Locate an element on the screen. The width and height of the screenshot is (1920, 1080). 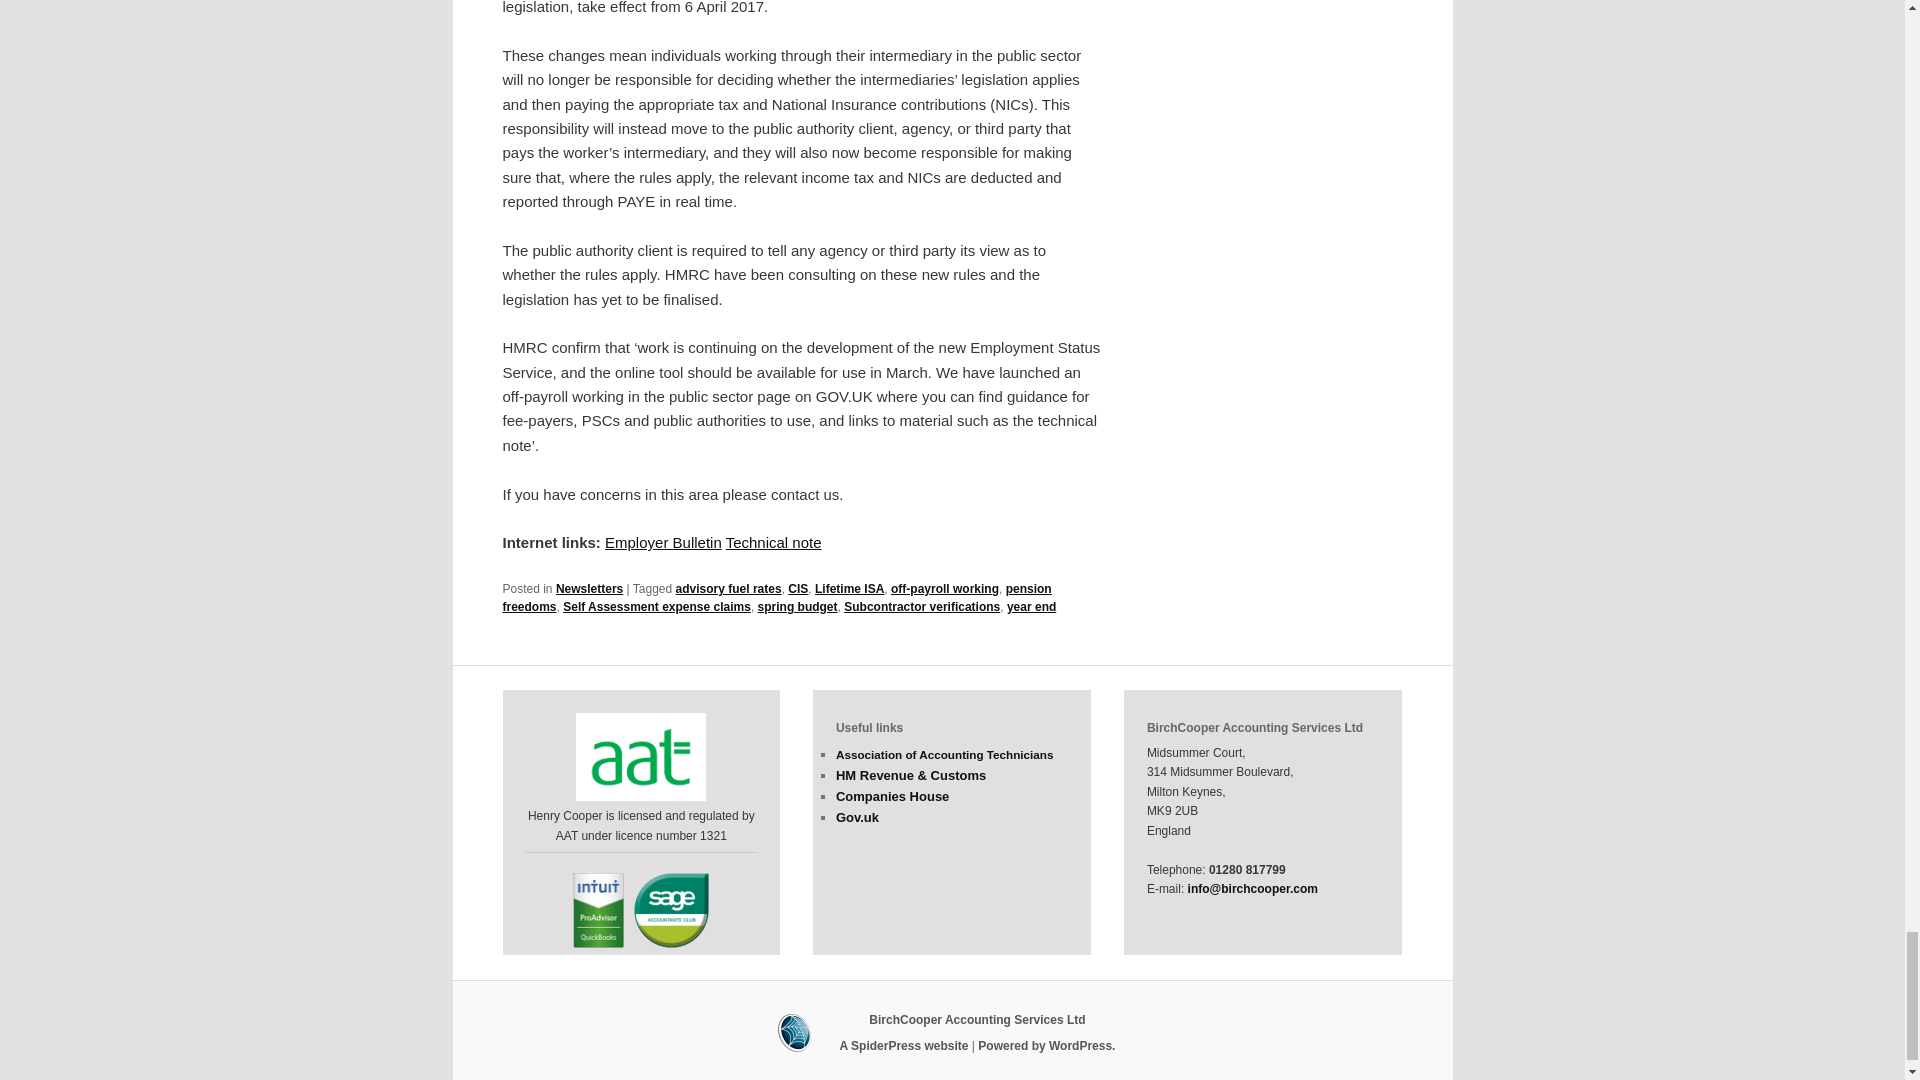
advisory fuel rates is located at coordinates (728, 589).